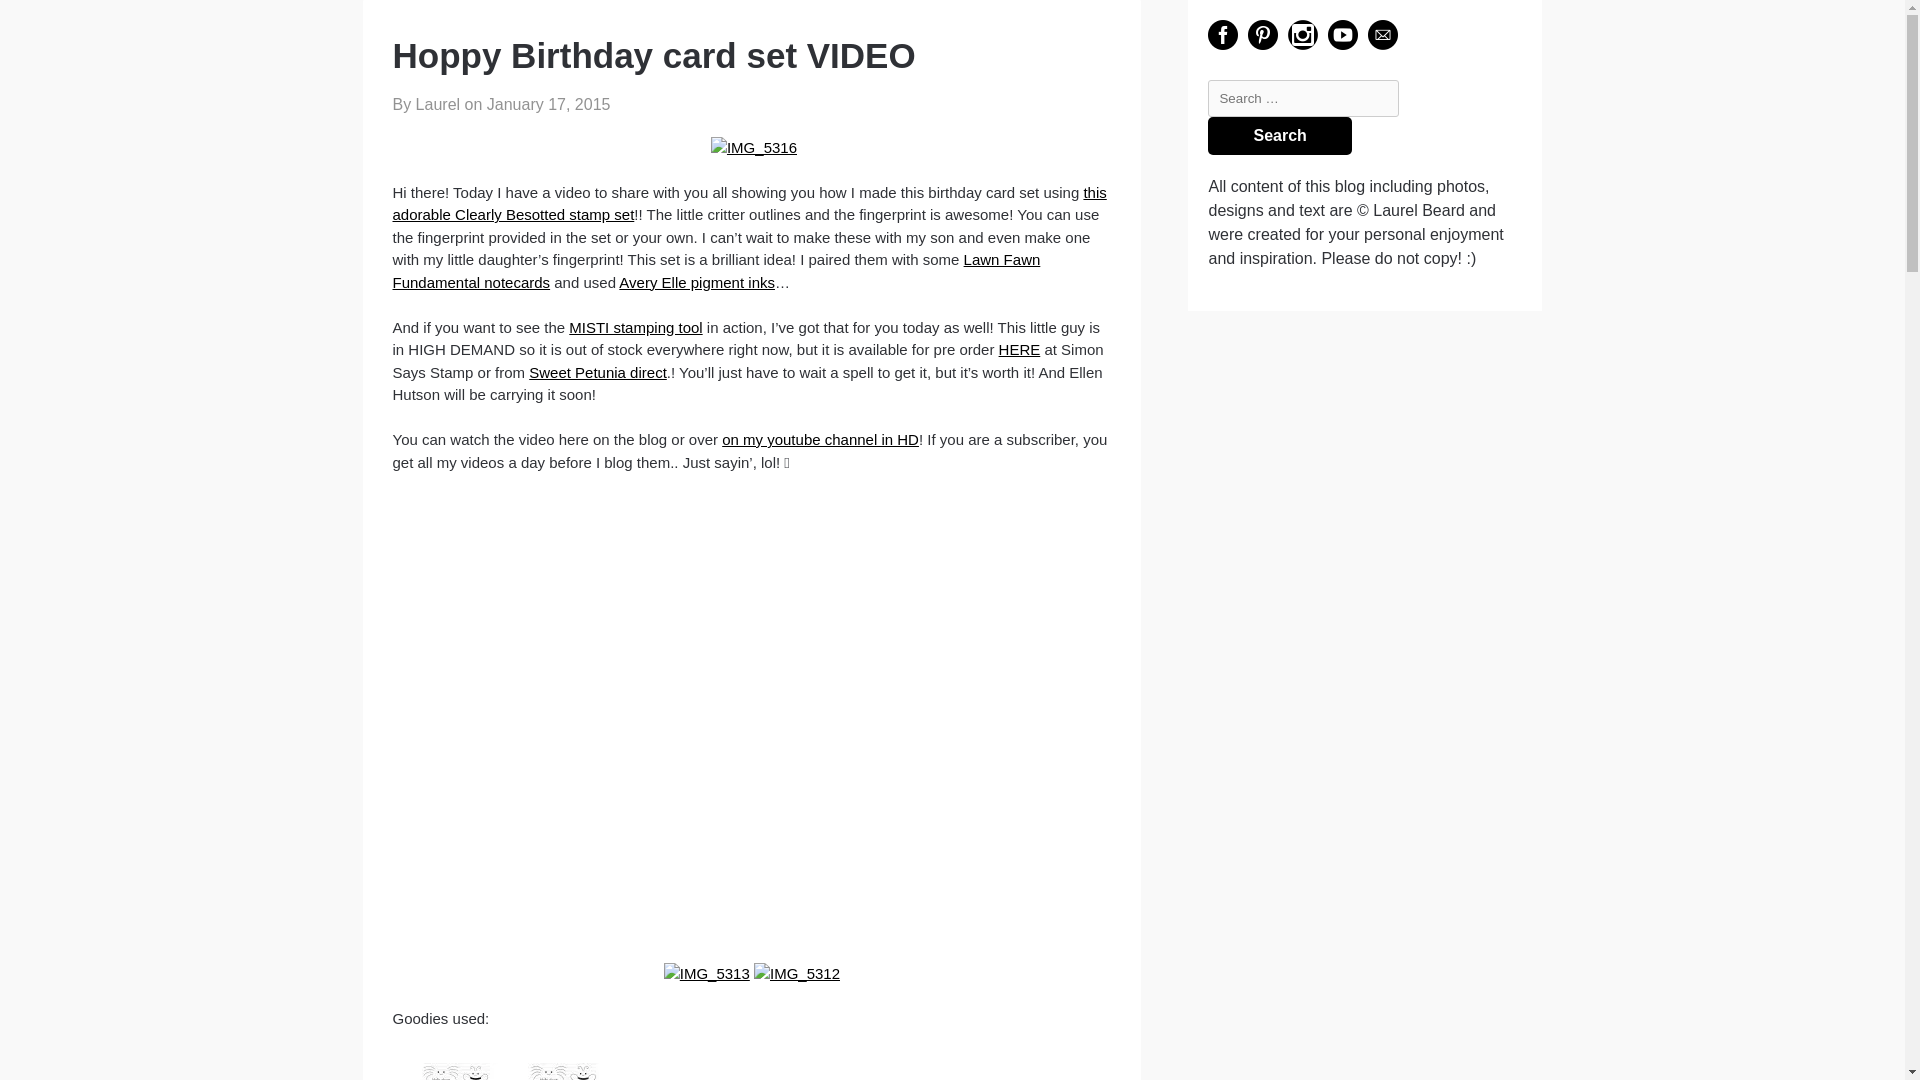 The image size is (1920, 1080). What do you see at coordinates (635, 326) in the screenshot?
I see `MISTI stamping tool` at bounding box center [635, 326].